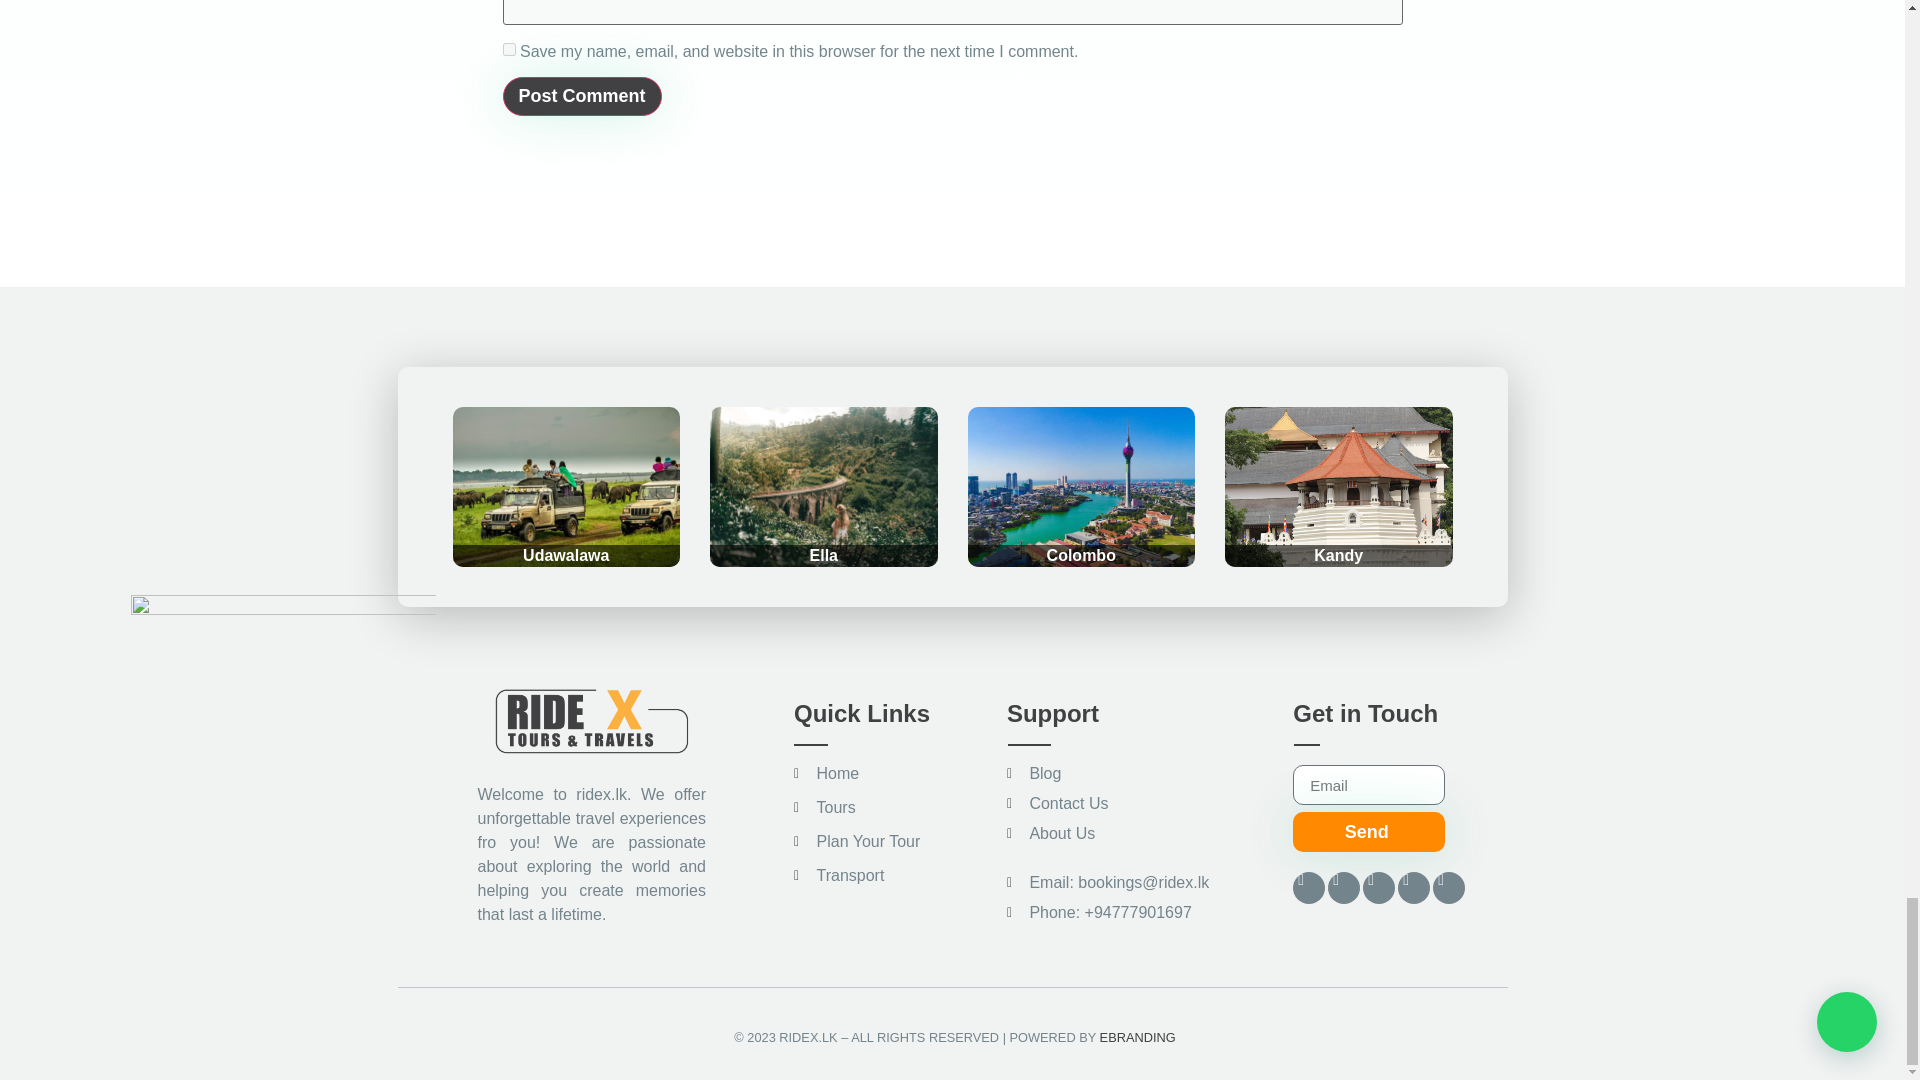 The width and height of the screenshot is (1920, 1080). Describe the element at coordinates (895, 842) in the screenshot. I see `Plan Your Tour` at that location.